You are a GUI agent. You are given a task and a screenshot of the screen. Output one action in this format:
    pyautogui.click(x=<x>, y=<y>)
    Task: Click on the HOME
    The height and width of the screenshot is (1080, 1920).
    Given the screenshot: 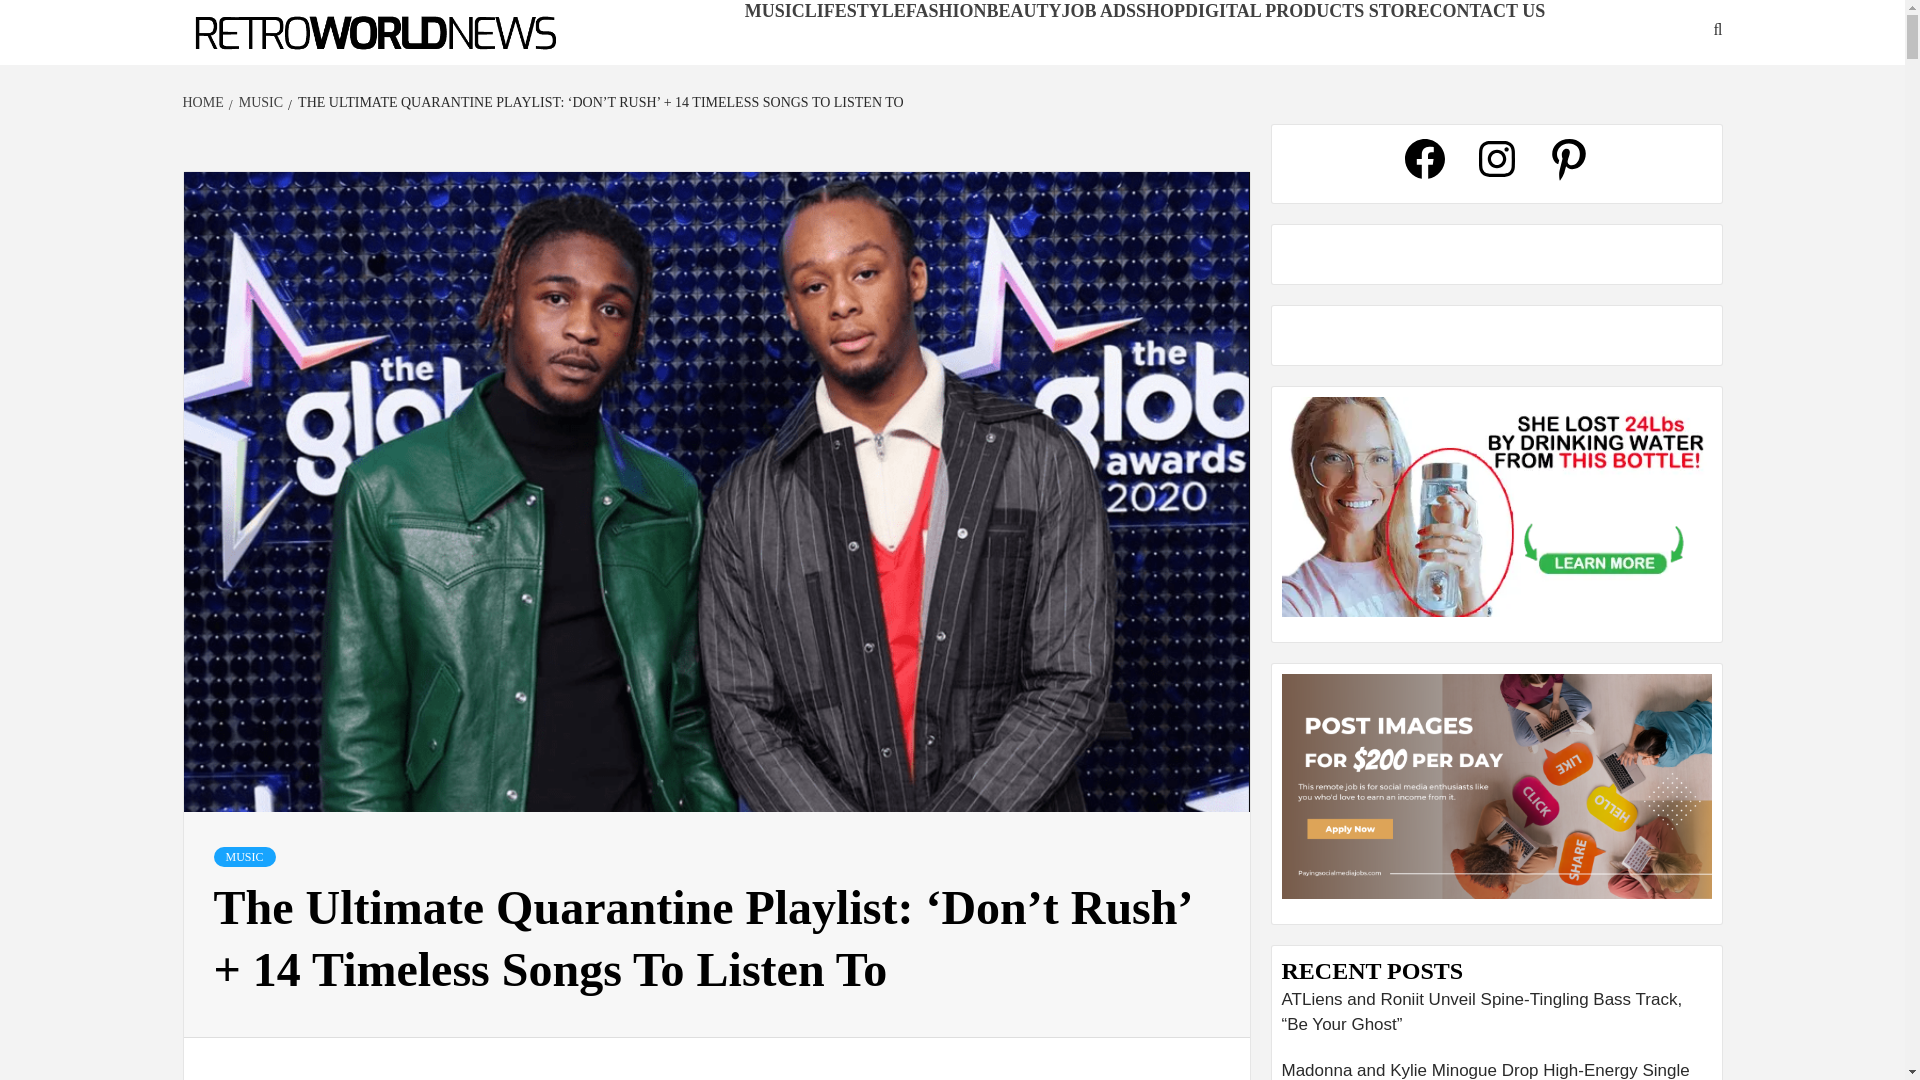 What is the action you would take?
    pyautogui.click(x=205, y=102)
    